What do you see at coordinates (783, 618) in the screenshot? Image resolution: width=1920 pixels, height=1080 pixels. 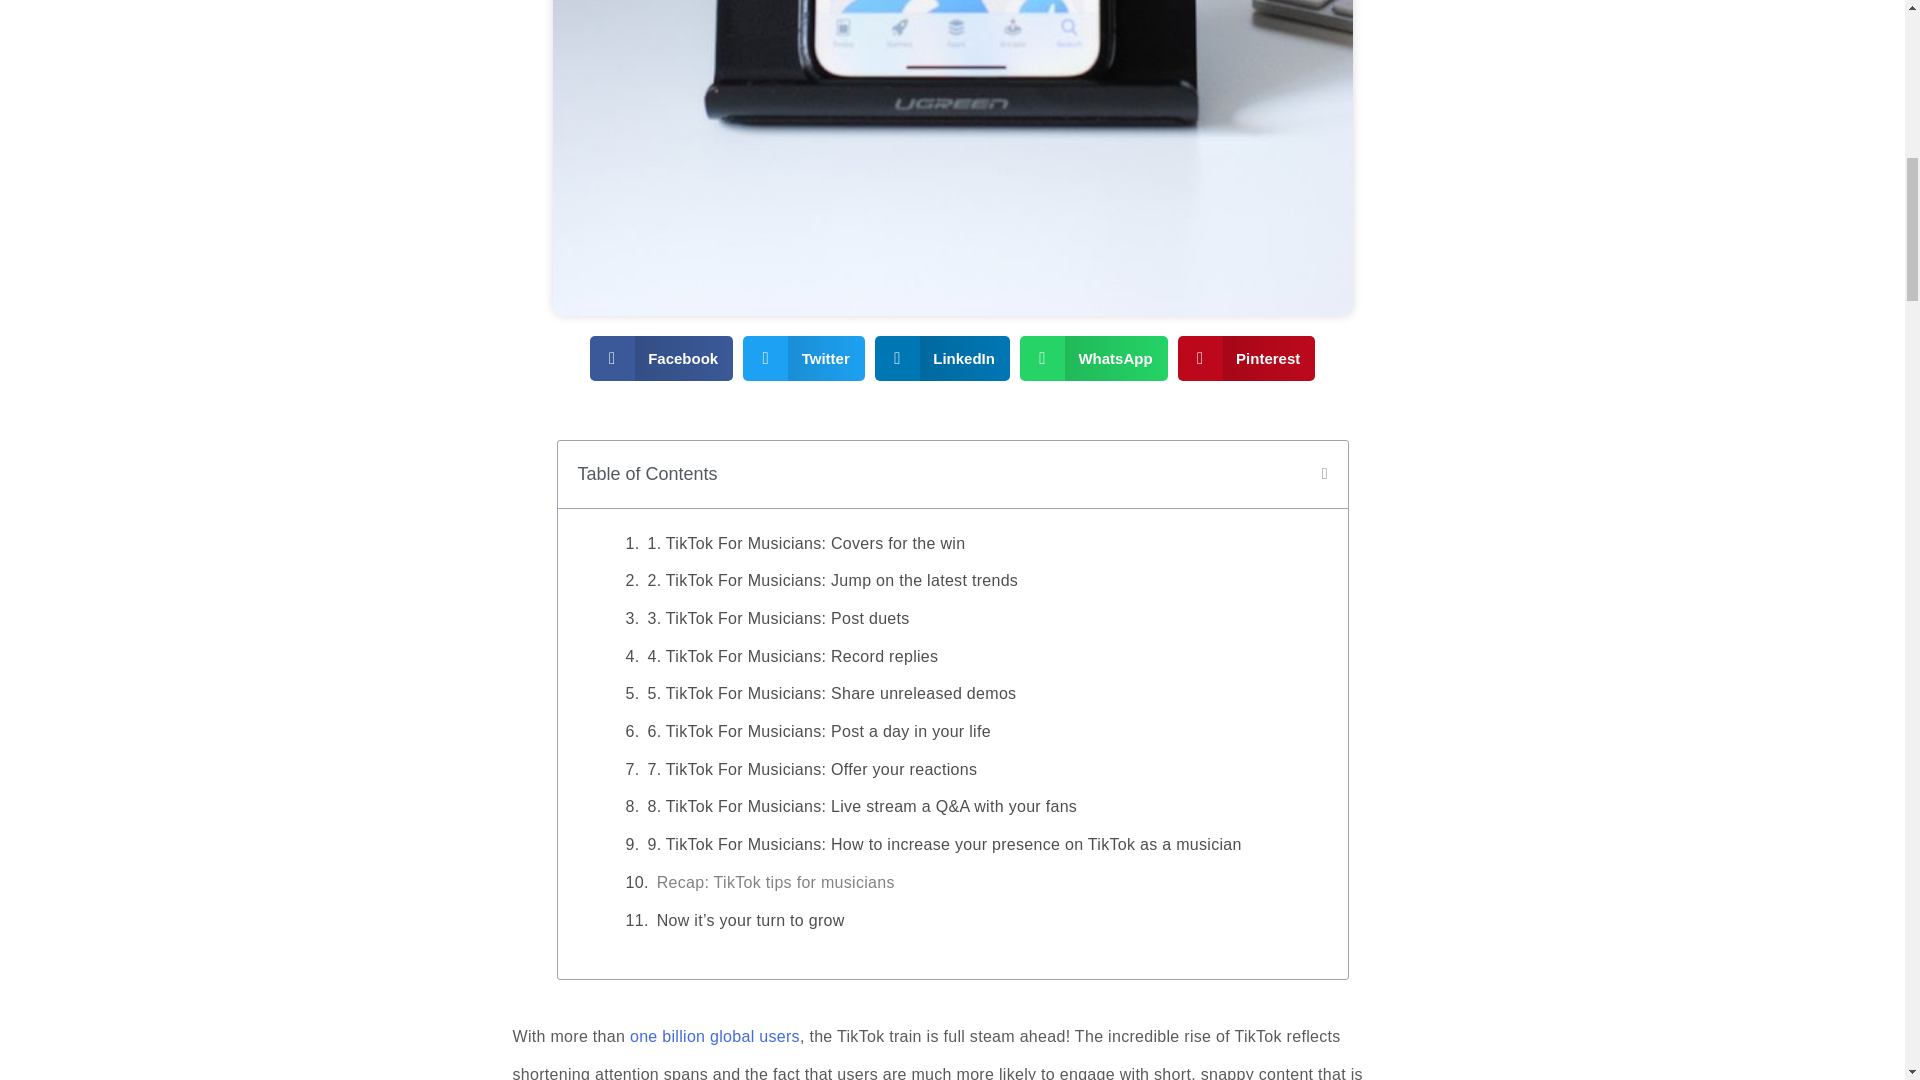 I see `3. TikTok For Musicians: Post duets  ` at bounding box center [783, 618].